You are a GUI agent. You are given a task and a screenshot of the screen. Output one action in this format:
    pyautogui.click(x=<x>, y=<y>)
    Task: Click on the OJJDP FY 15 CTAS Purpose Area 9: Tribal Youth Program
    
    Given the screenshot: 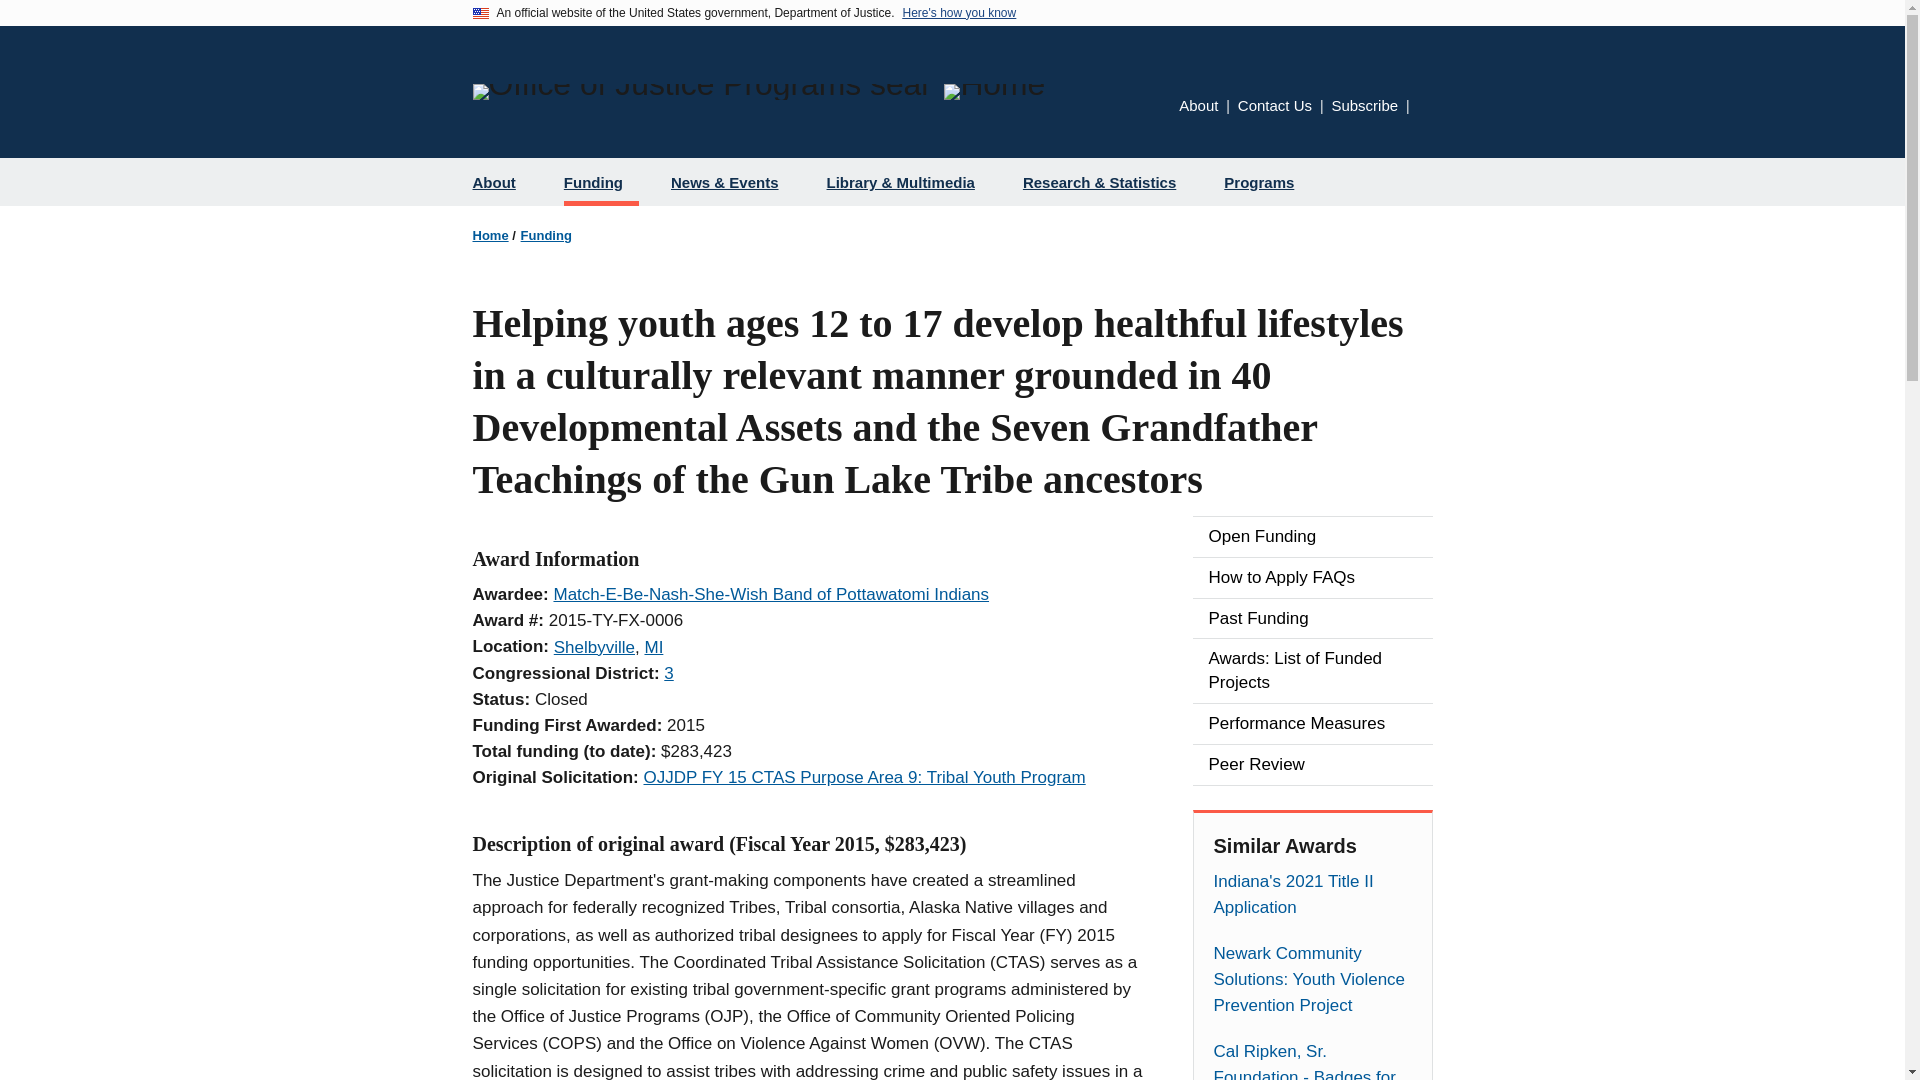 What is the action you would take?
    pyautogui.click(x=864, y=777)
    